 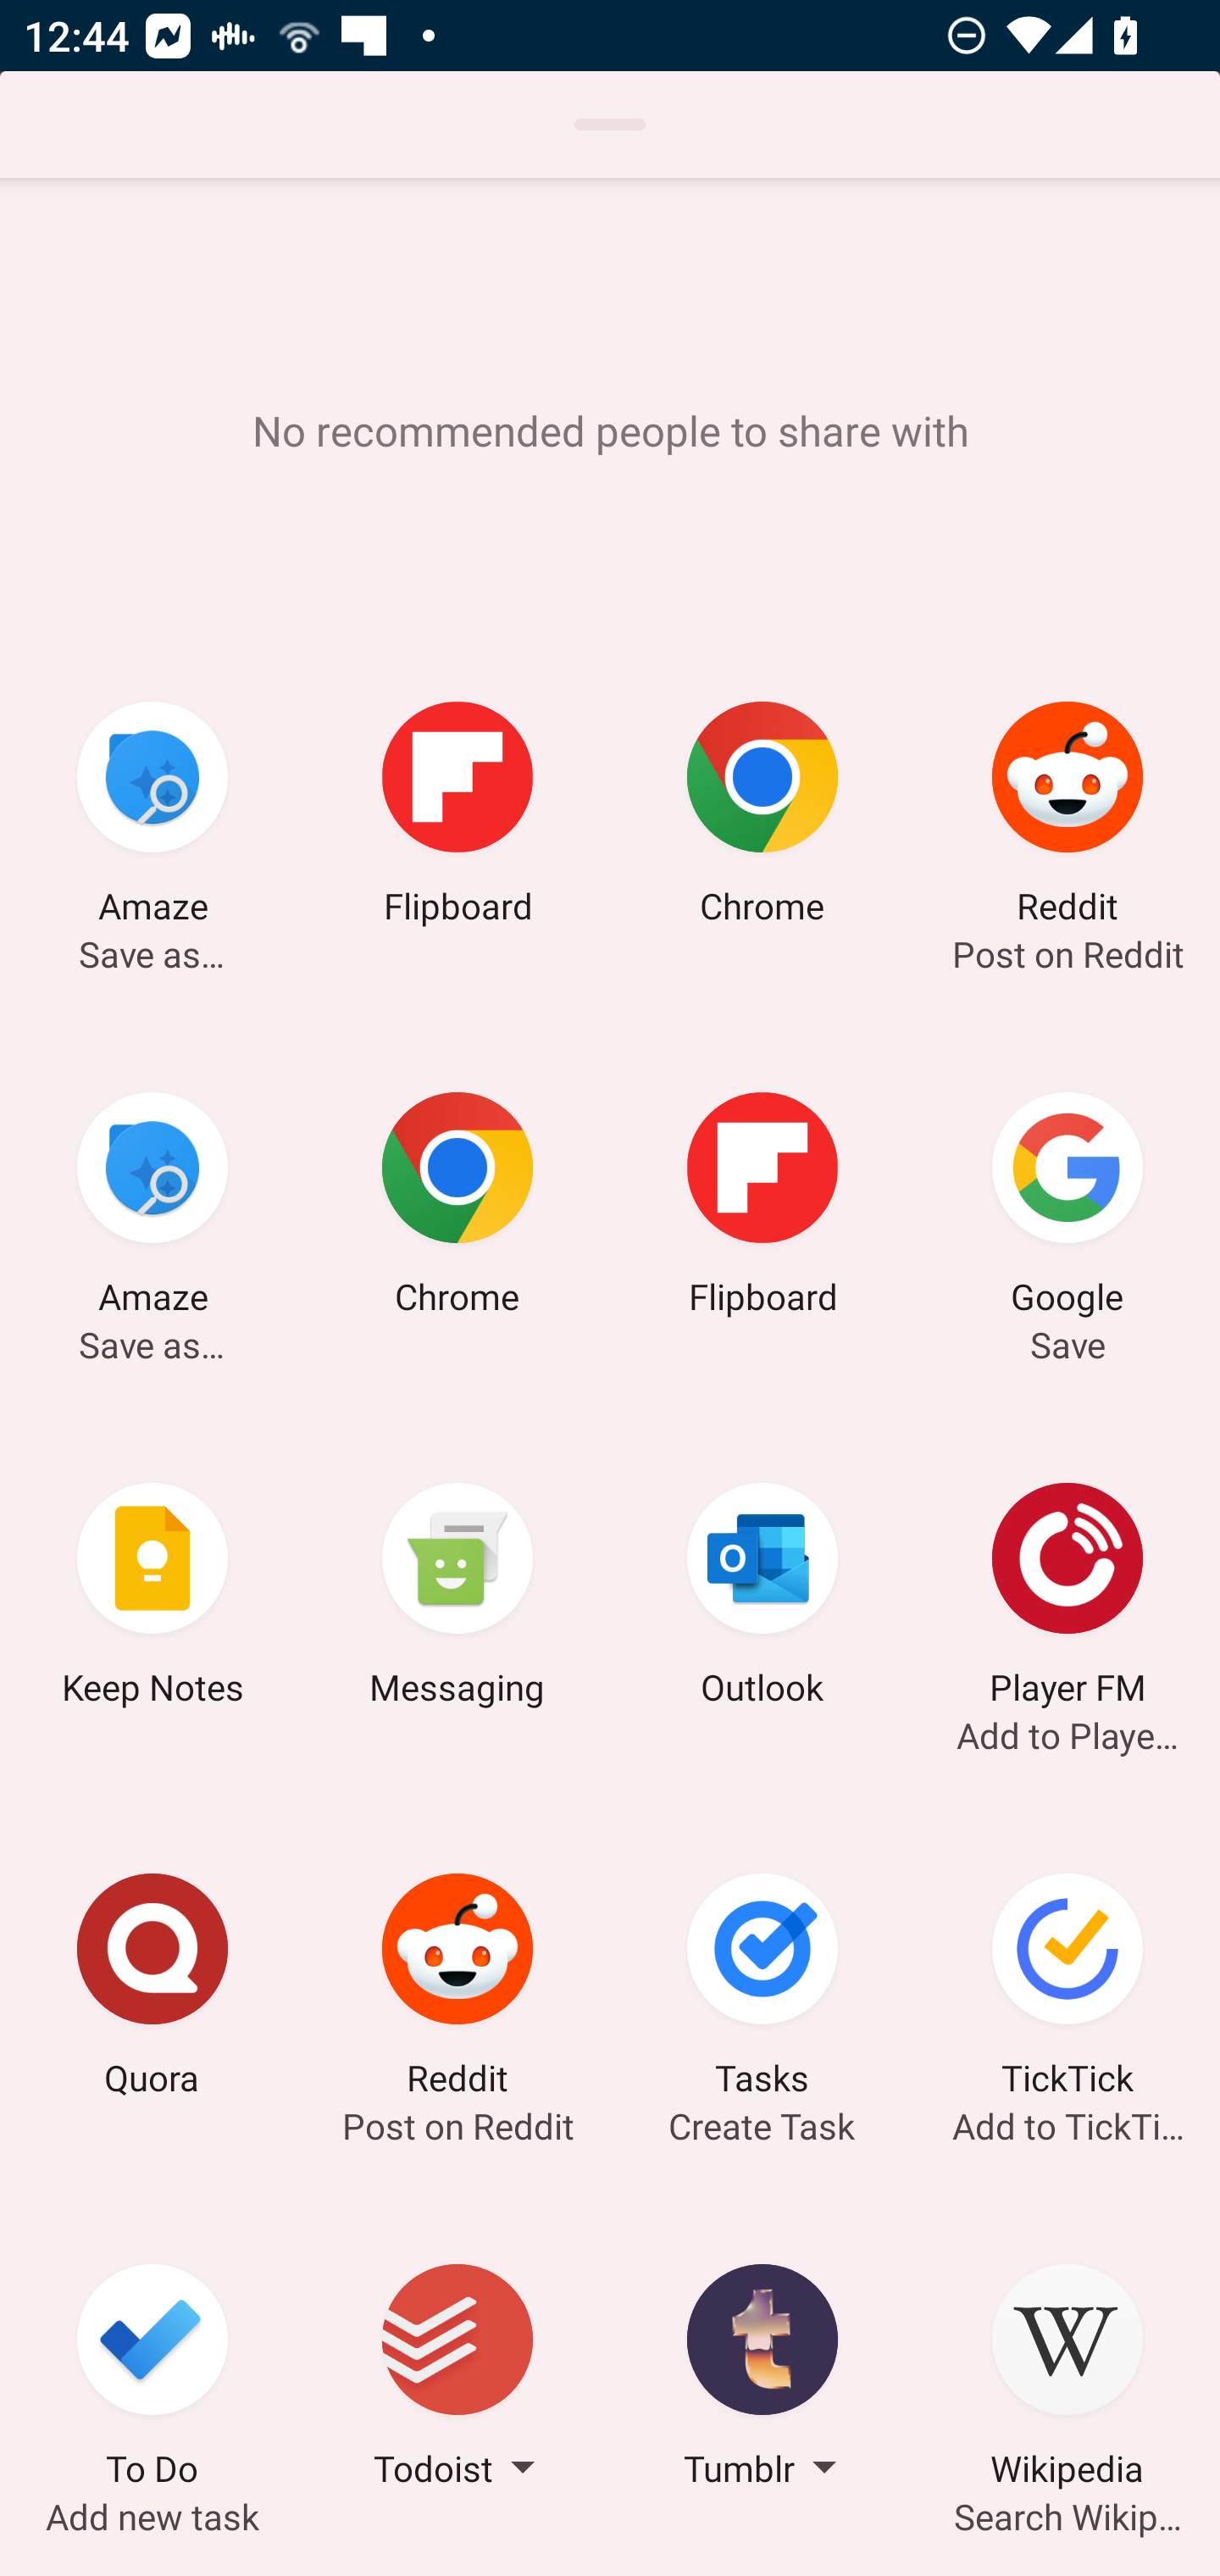 I want to click on Chrome, so click(x=457, y=1207).